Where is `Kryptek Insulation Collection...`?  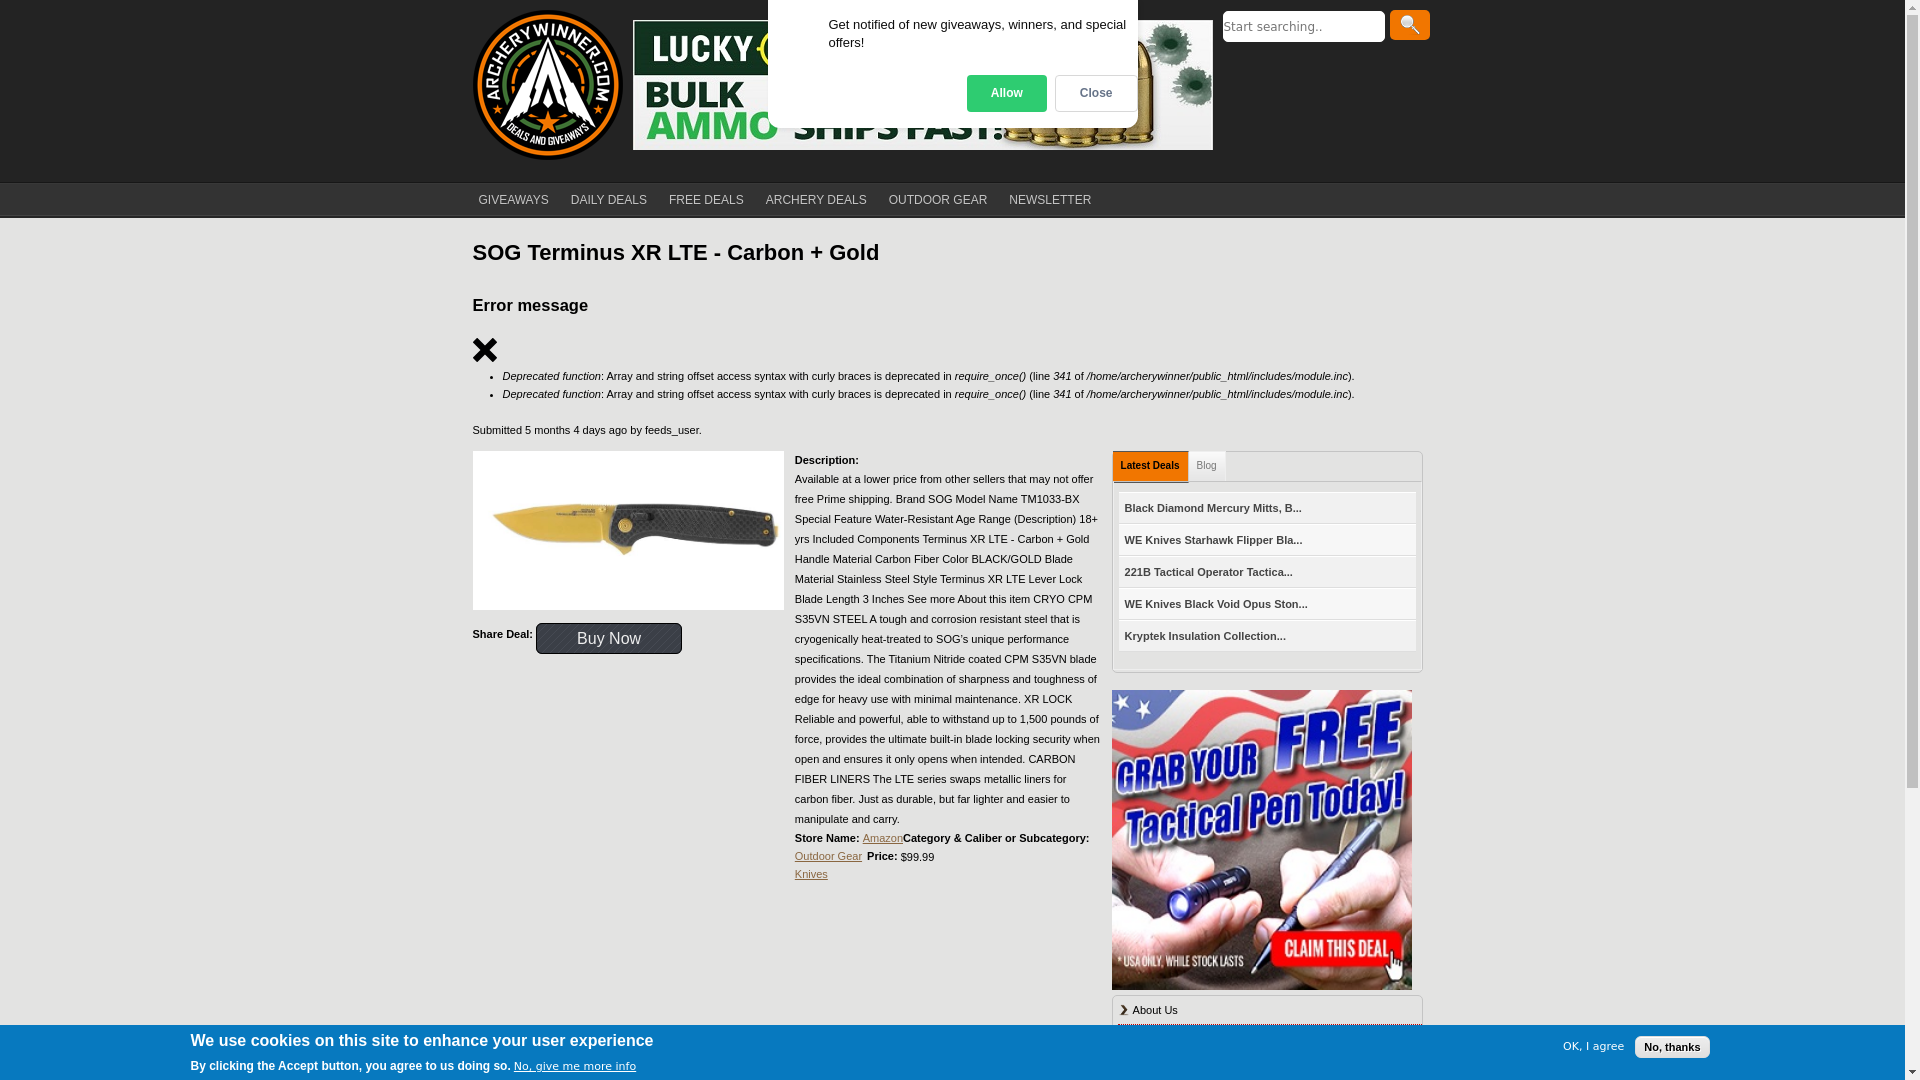
Kryptek Insulation Collection... is located at coordinates (1206, 636).